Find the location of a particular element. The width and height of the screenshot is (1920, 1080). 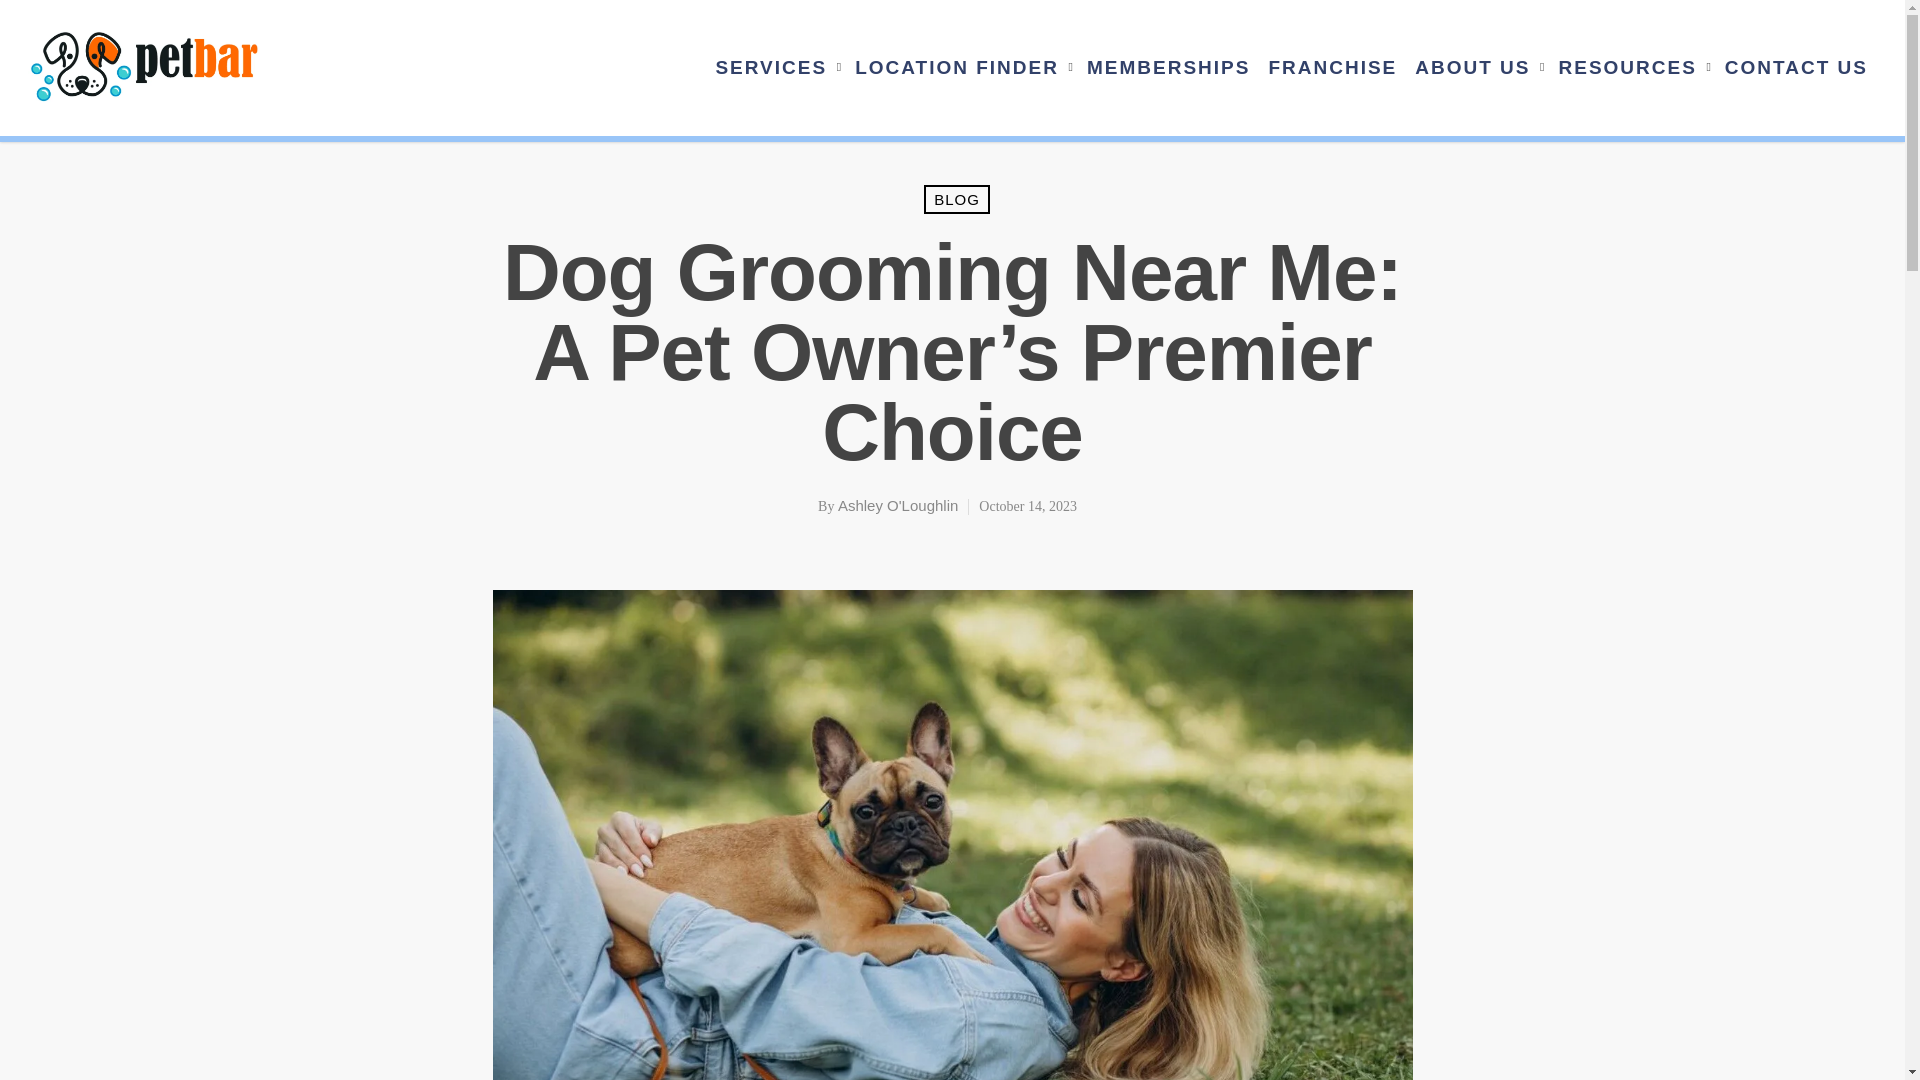

BLOG is located at coordinates (956, 198).